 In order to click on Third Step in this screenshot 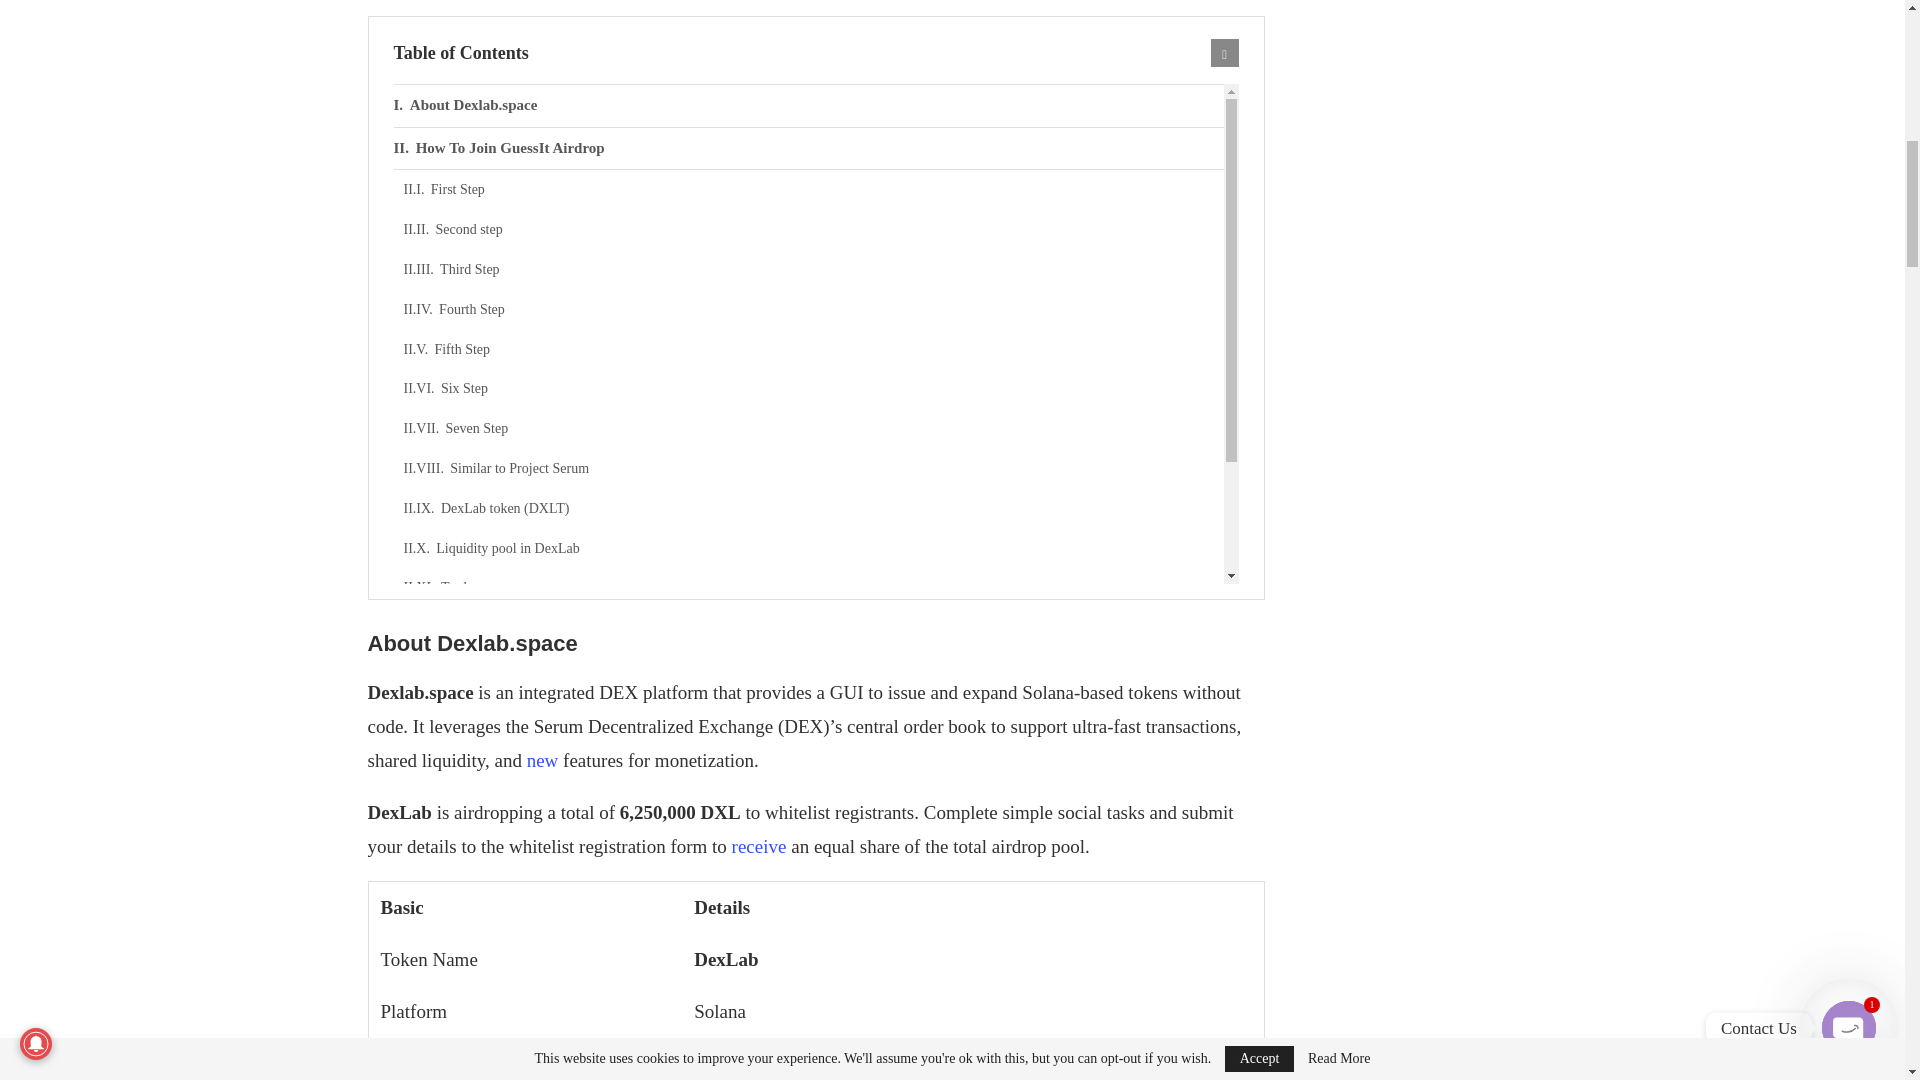, I will do `click(814, 270)`.